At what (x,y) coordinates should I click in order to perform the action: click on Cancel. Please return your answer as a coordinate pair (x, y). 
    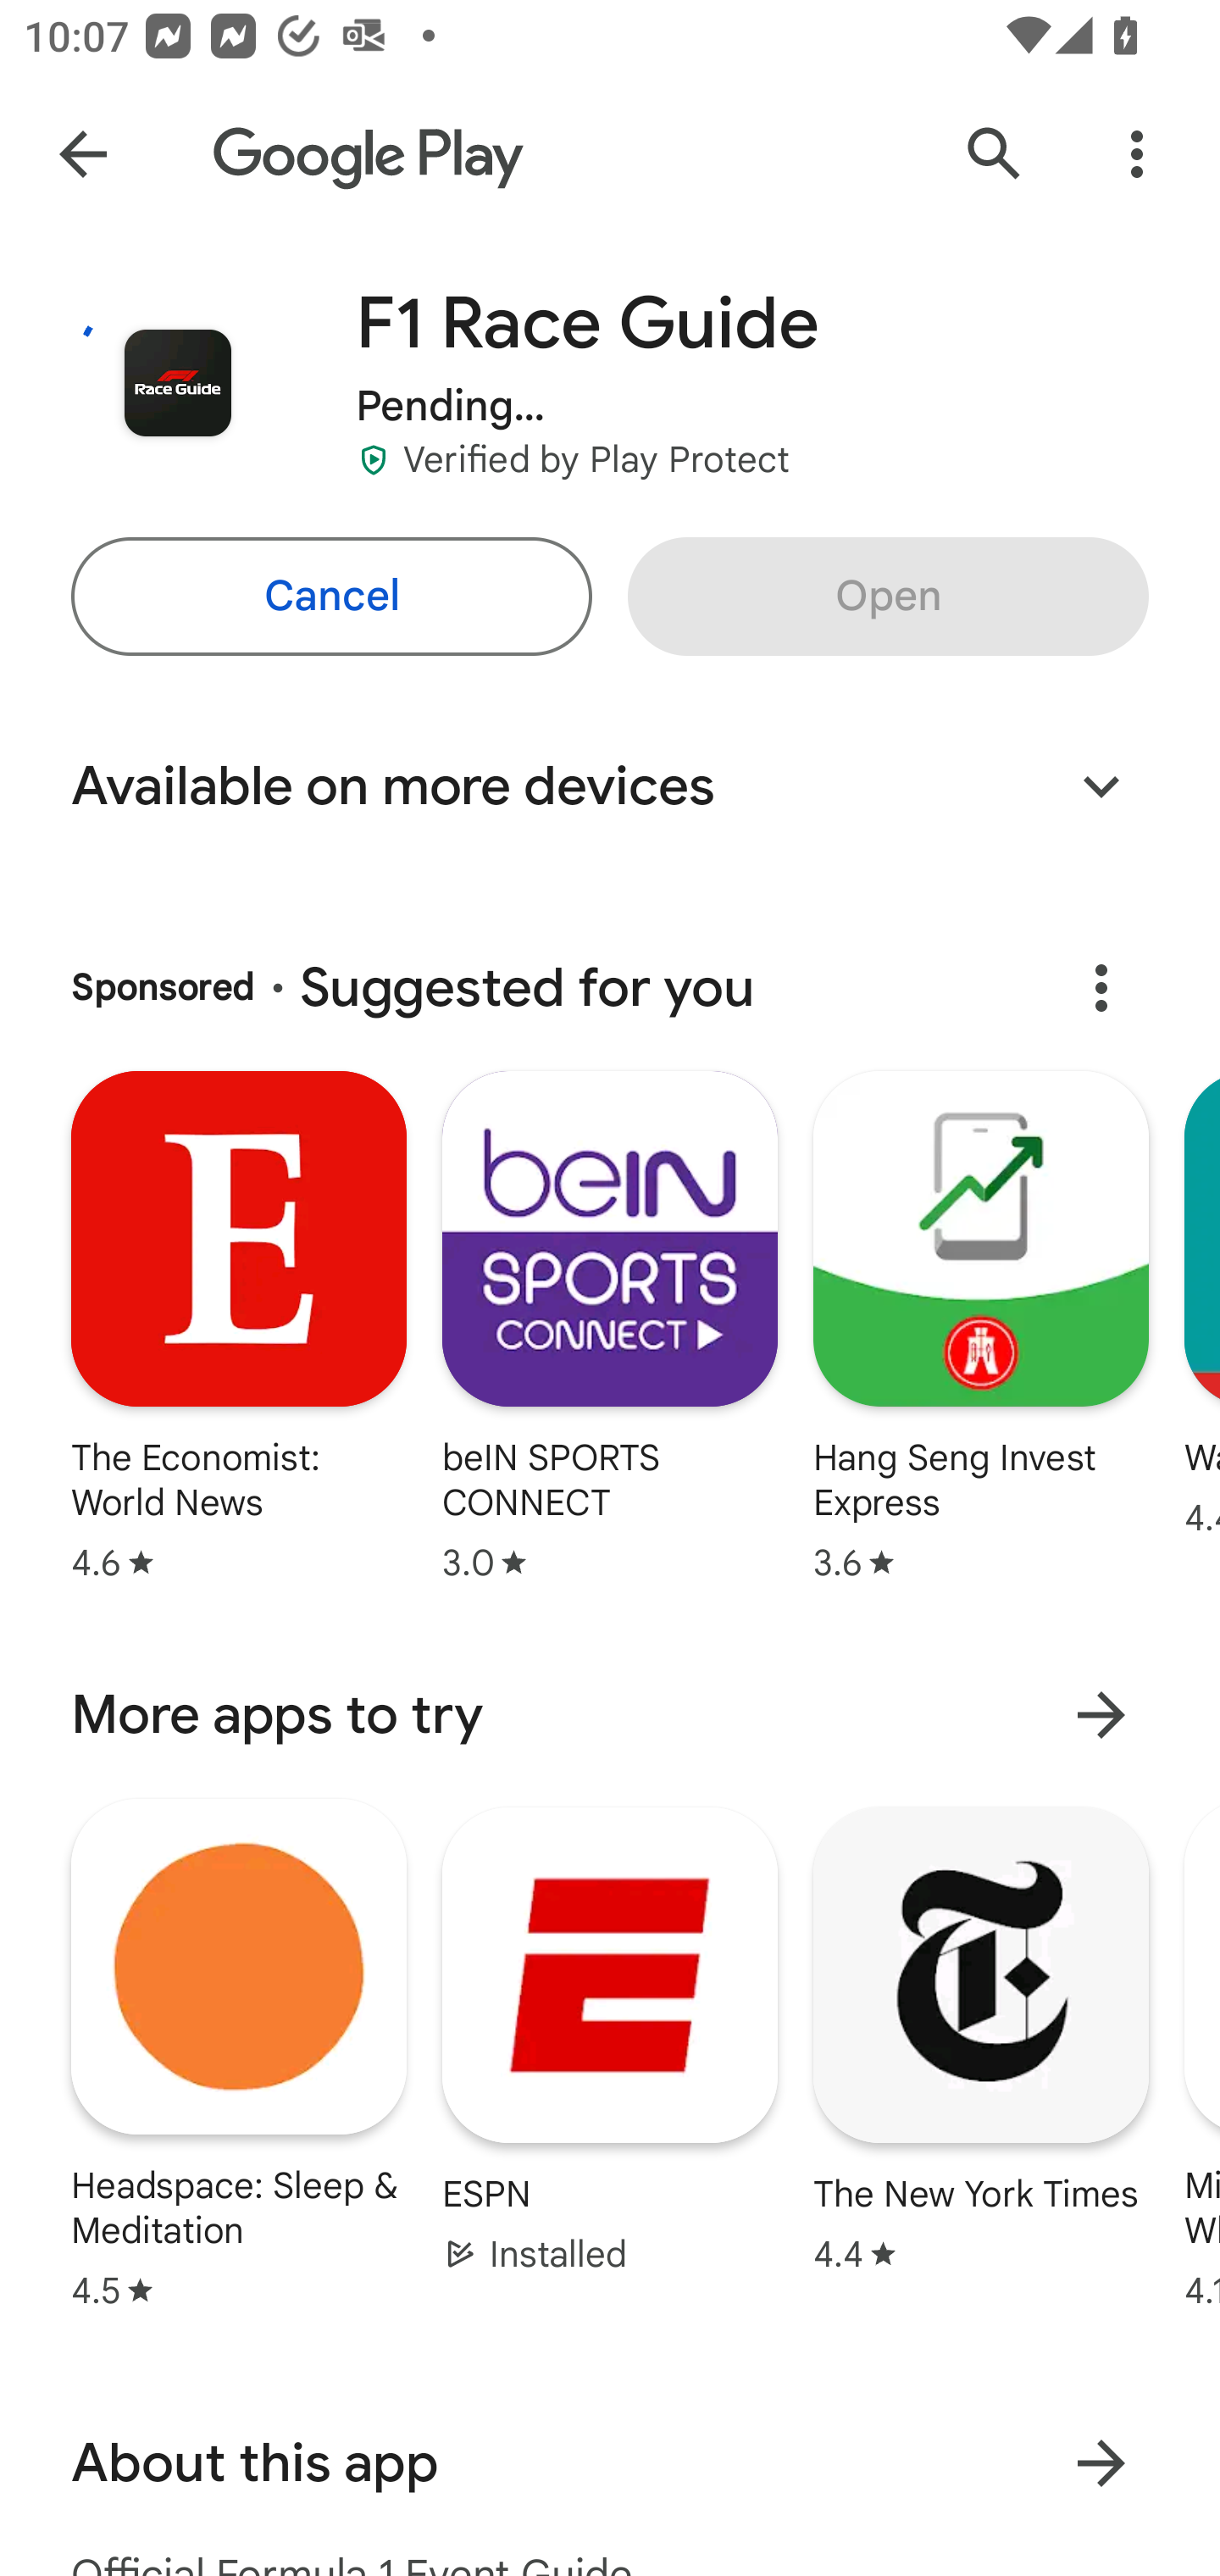
    Looking at the image, I should click on (330, 597).